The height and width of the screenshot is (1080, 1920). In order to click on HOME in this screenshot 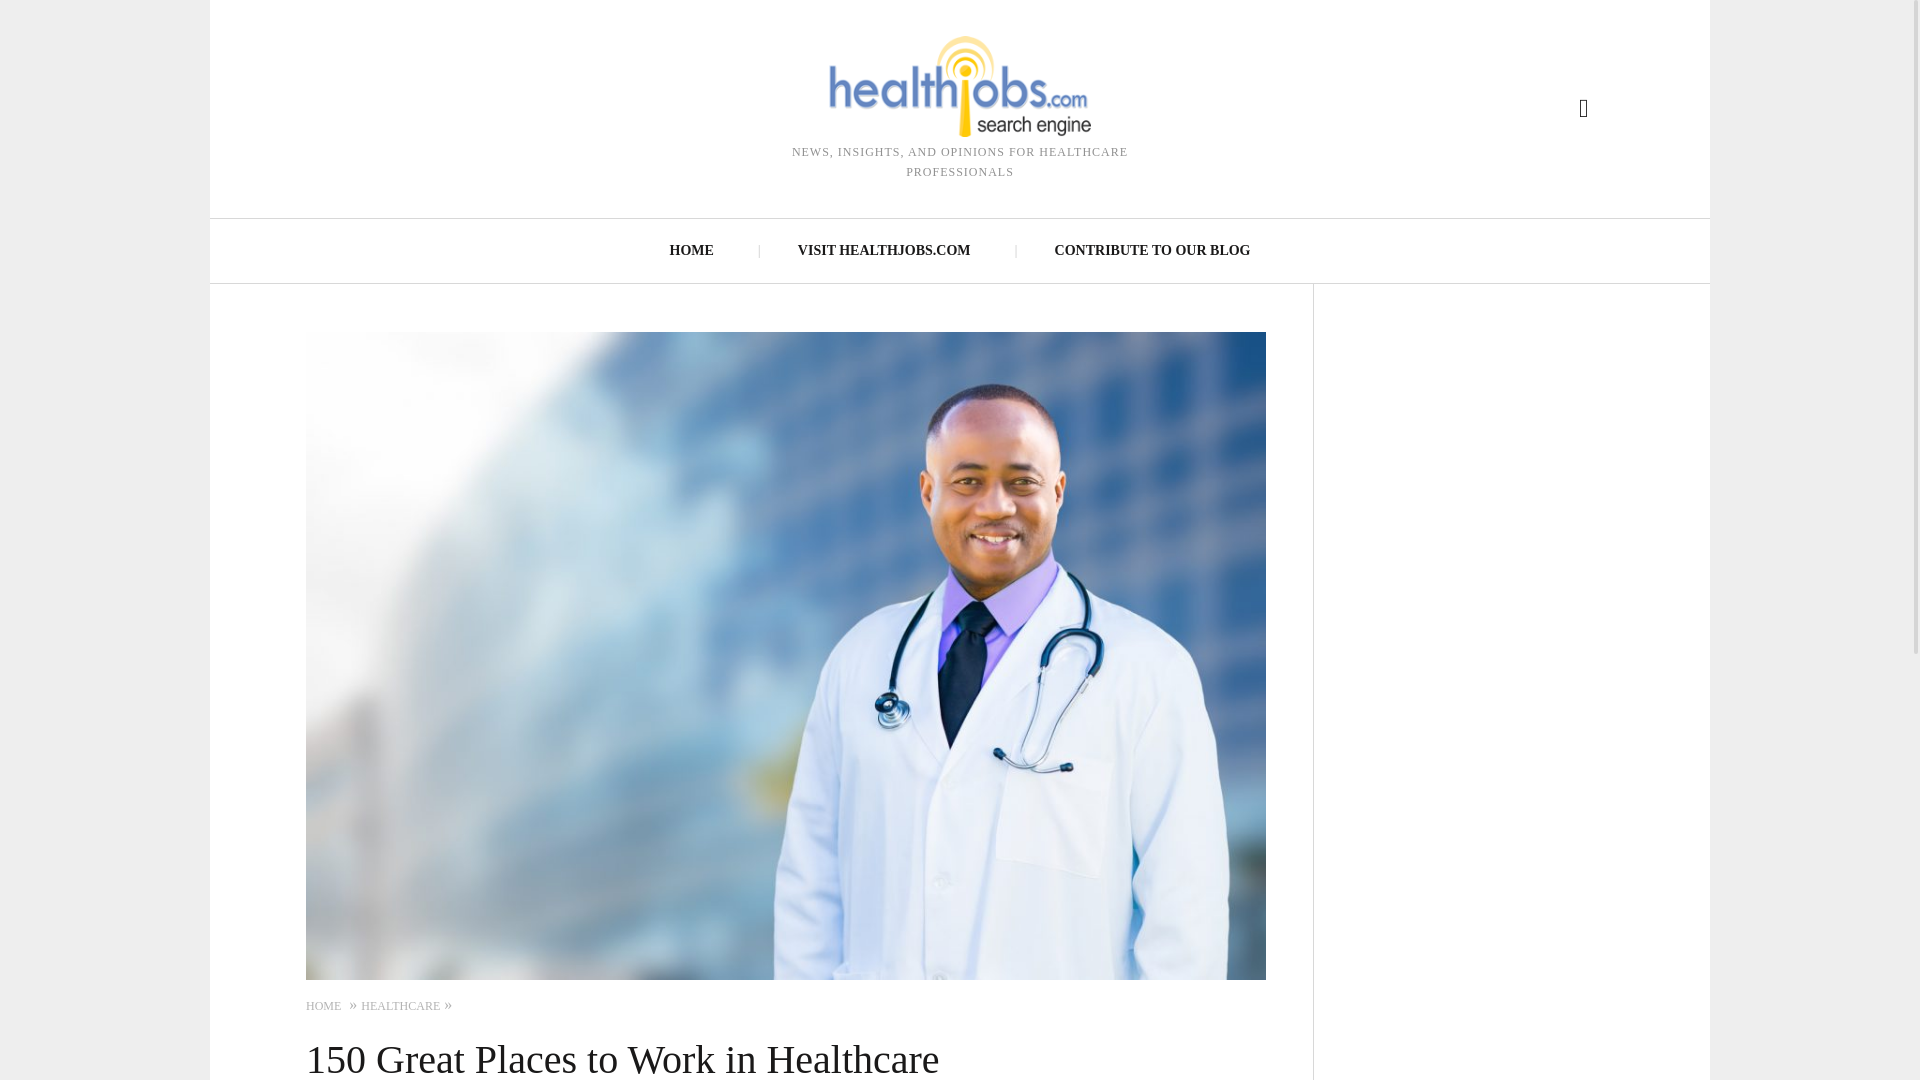, I will do `click(692, 250)`.